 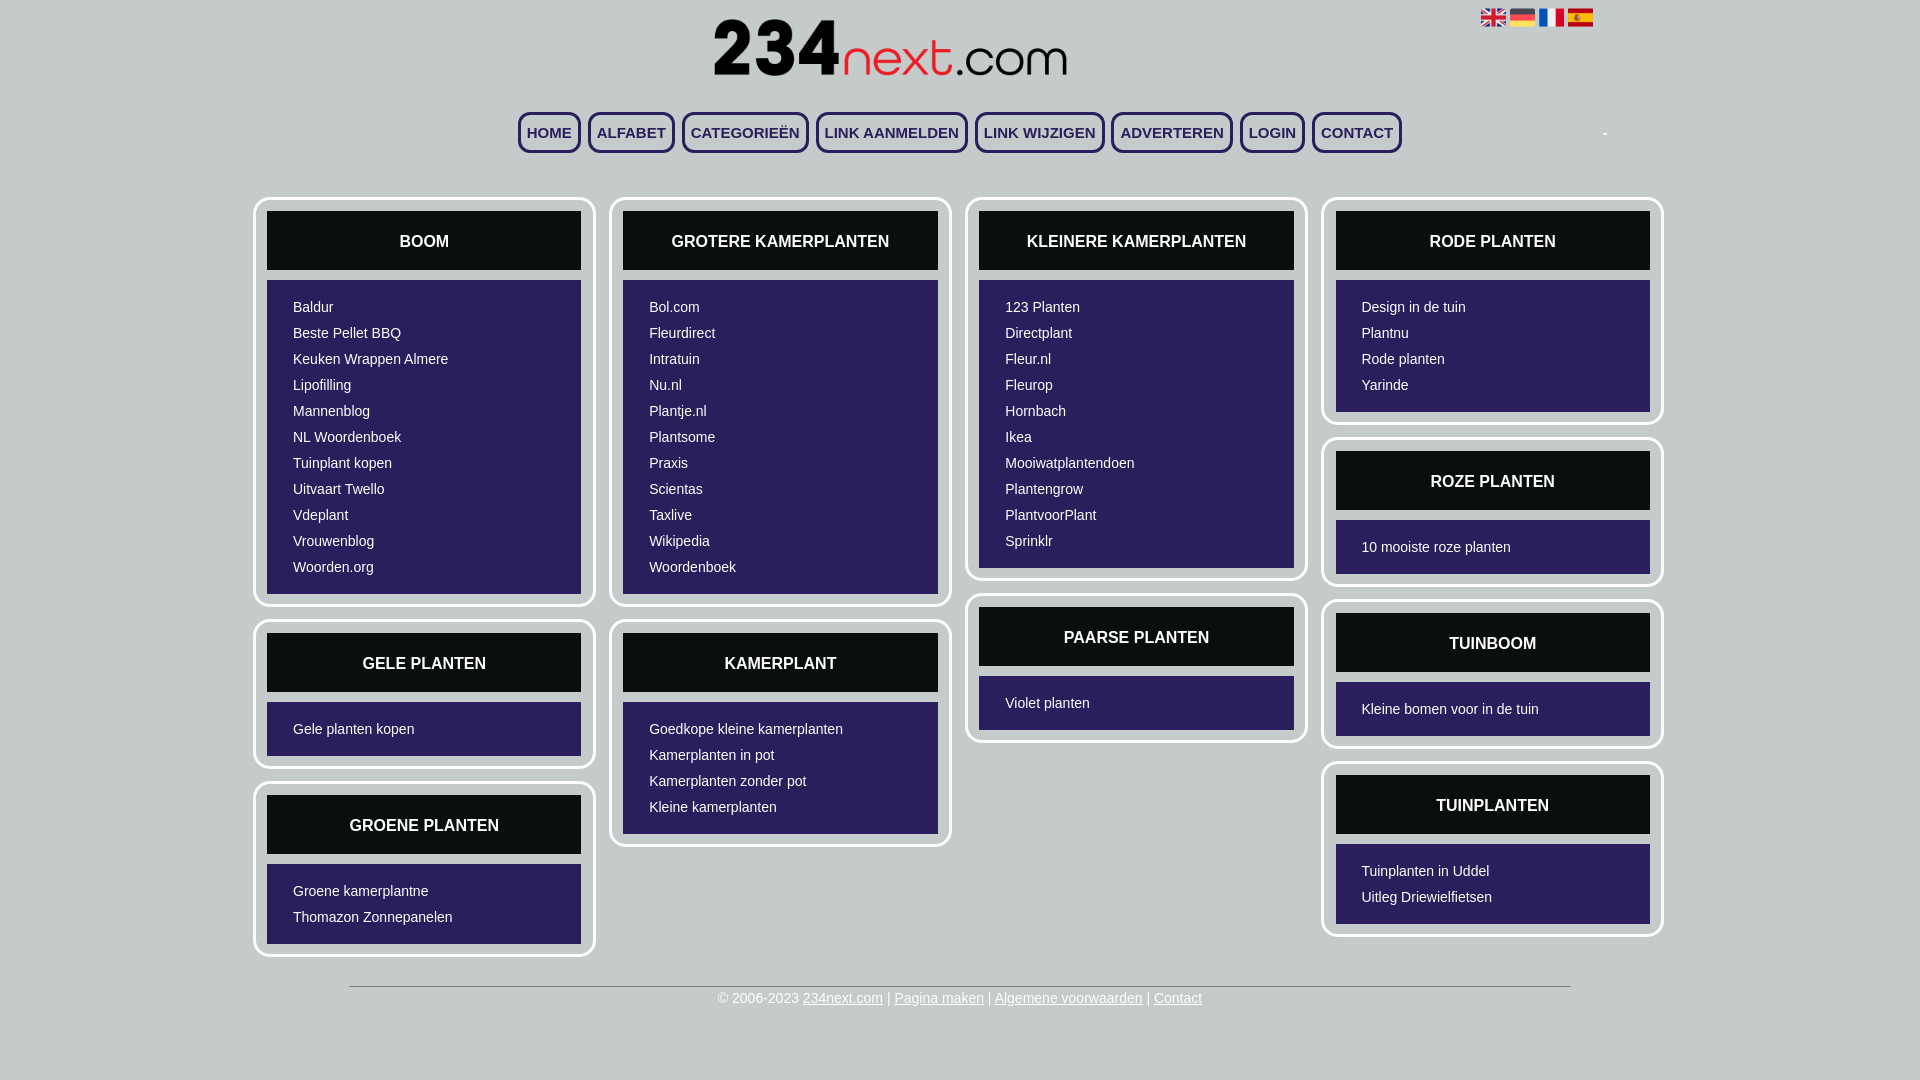 What do you see at coordinates (1458, 333) in the screenshot?
I see `Plantnu` at bounding box center [1458, 333].